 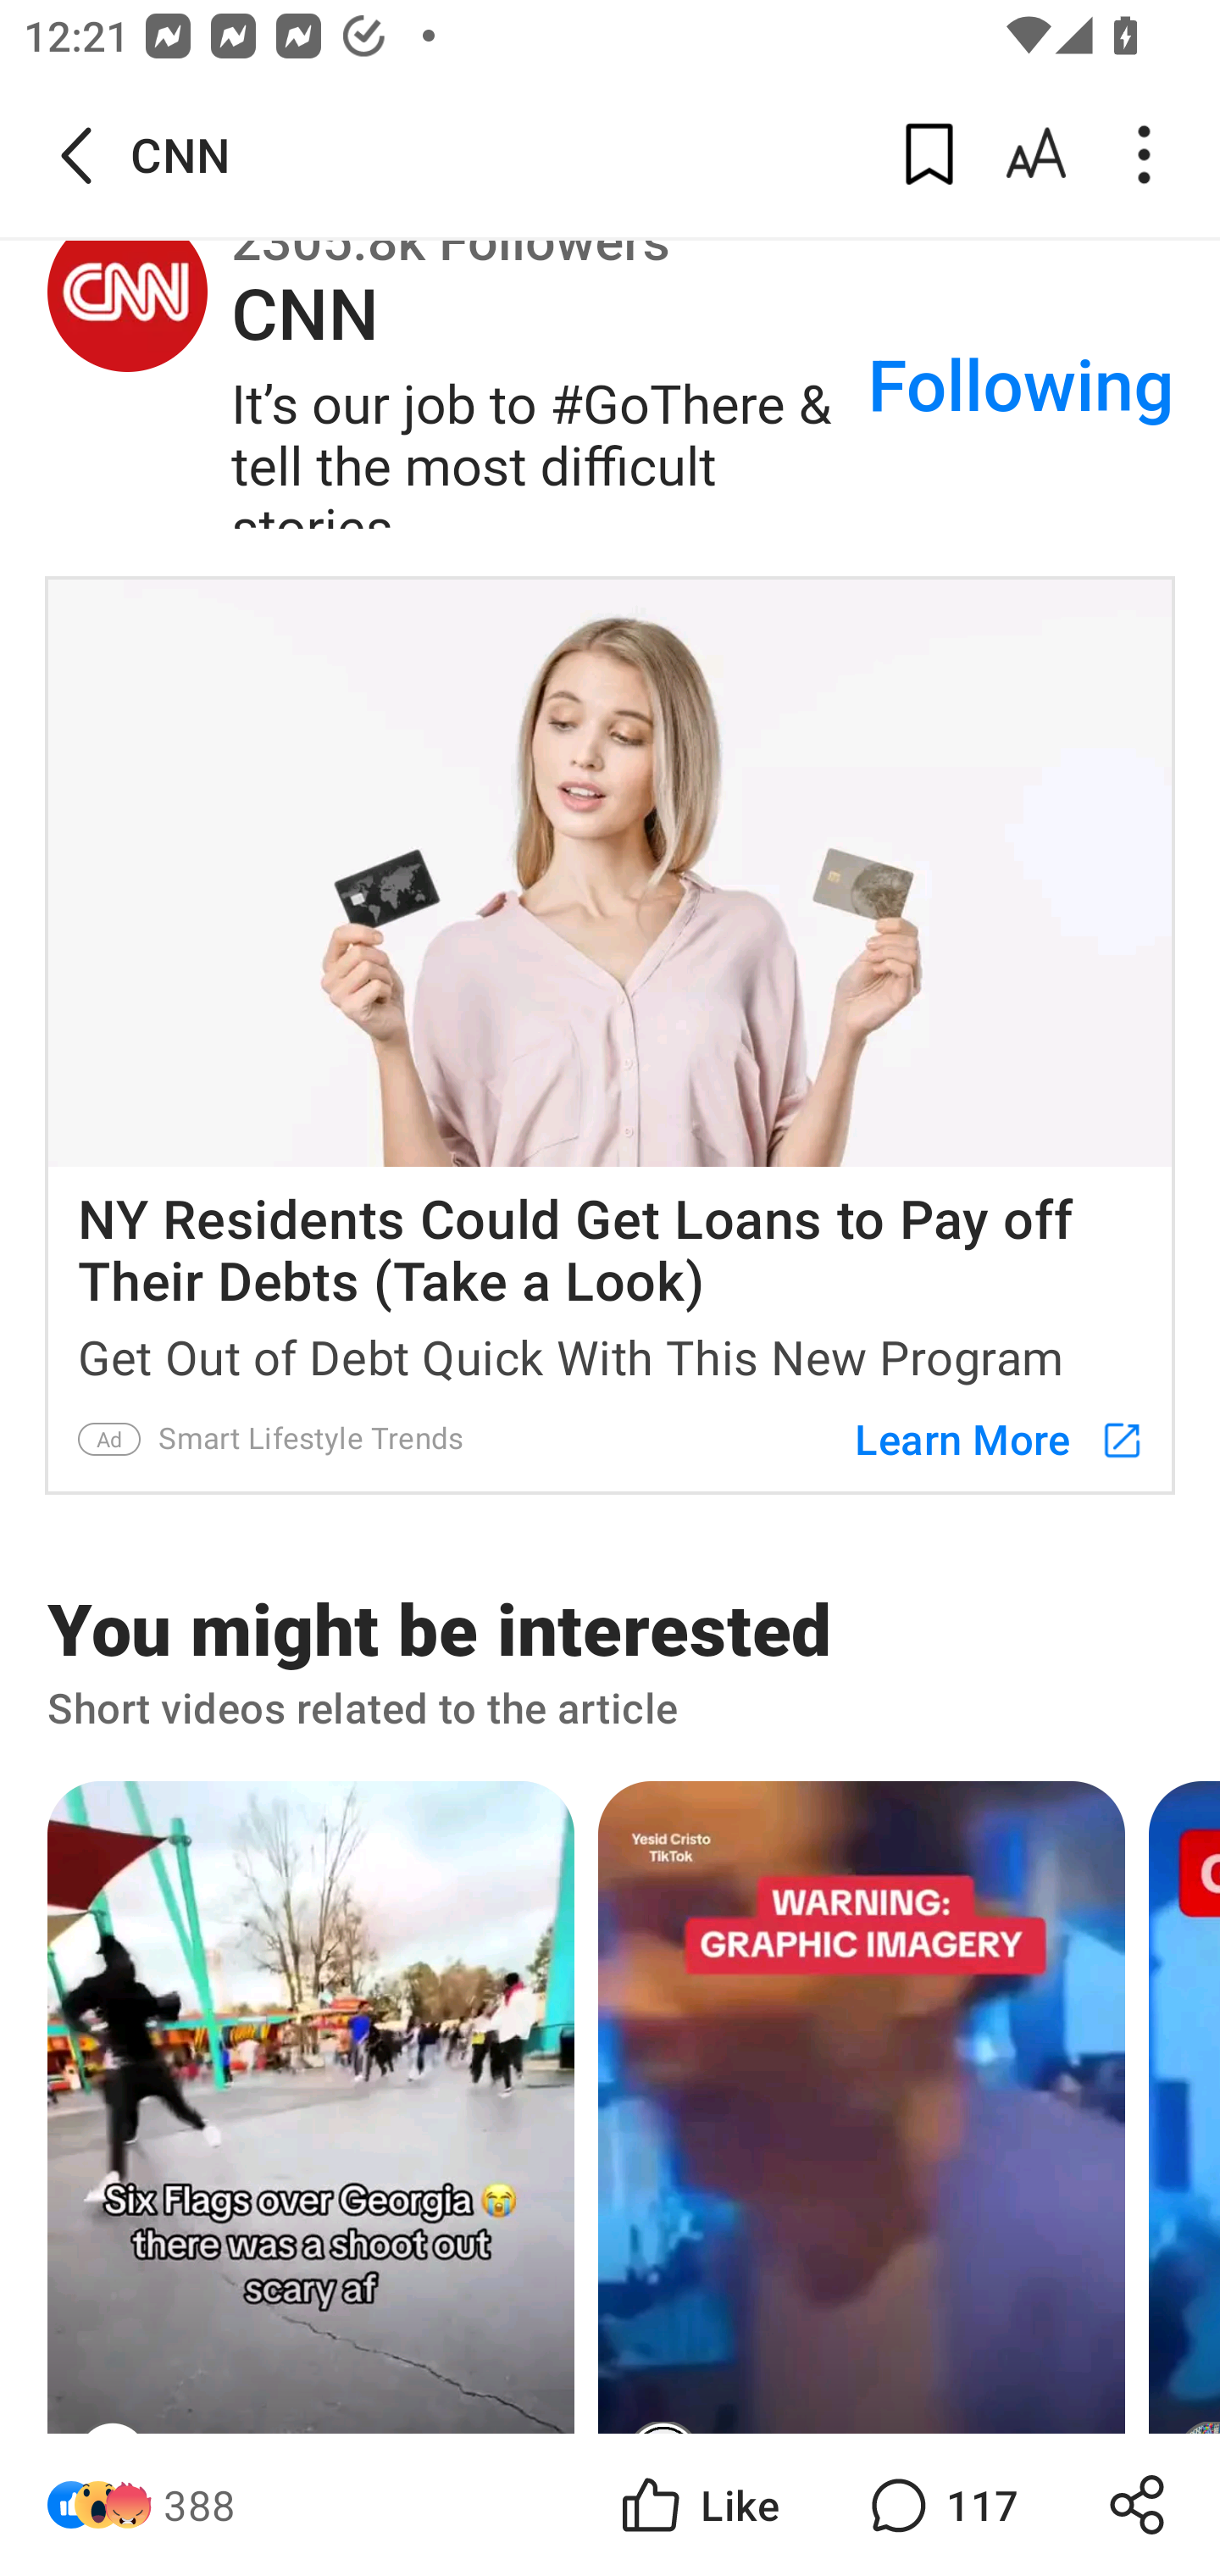 I want to click on Get Out of Debt Quick With This New Program, so click(x=610, y=1351).